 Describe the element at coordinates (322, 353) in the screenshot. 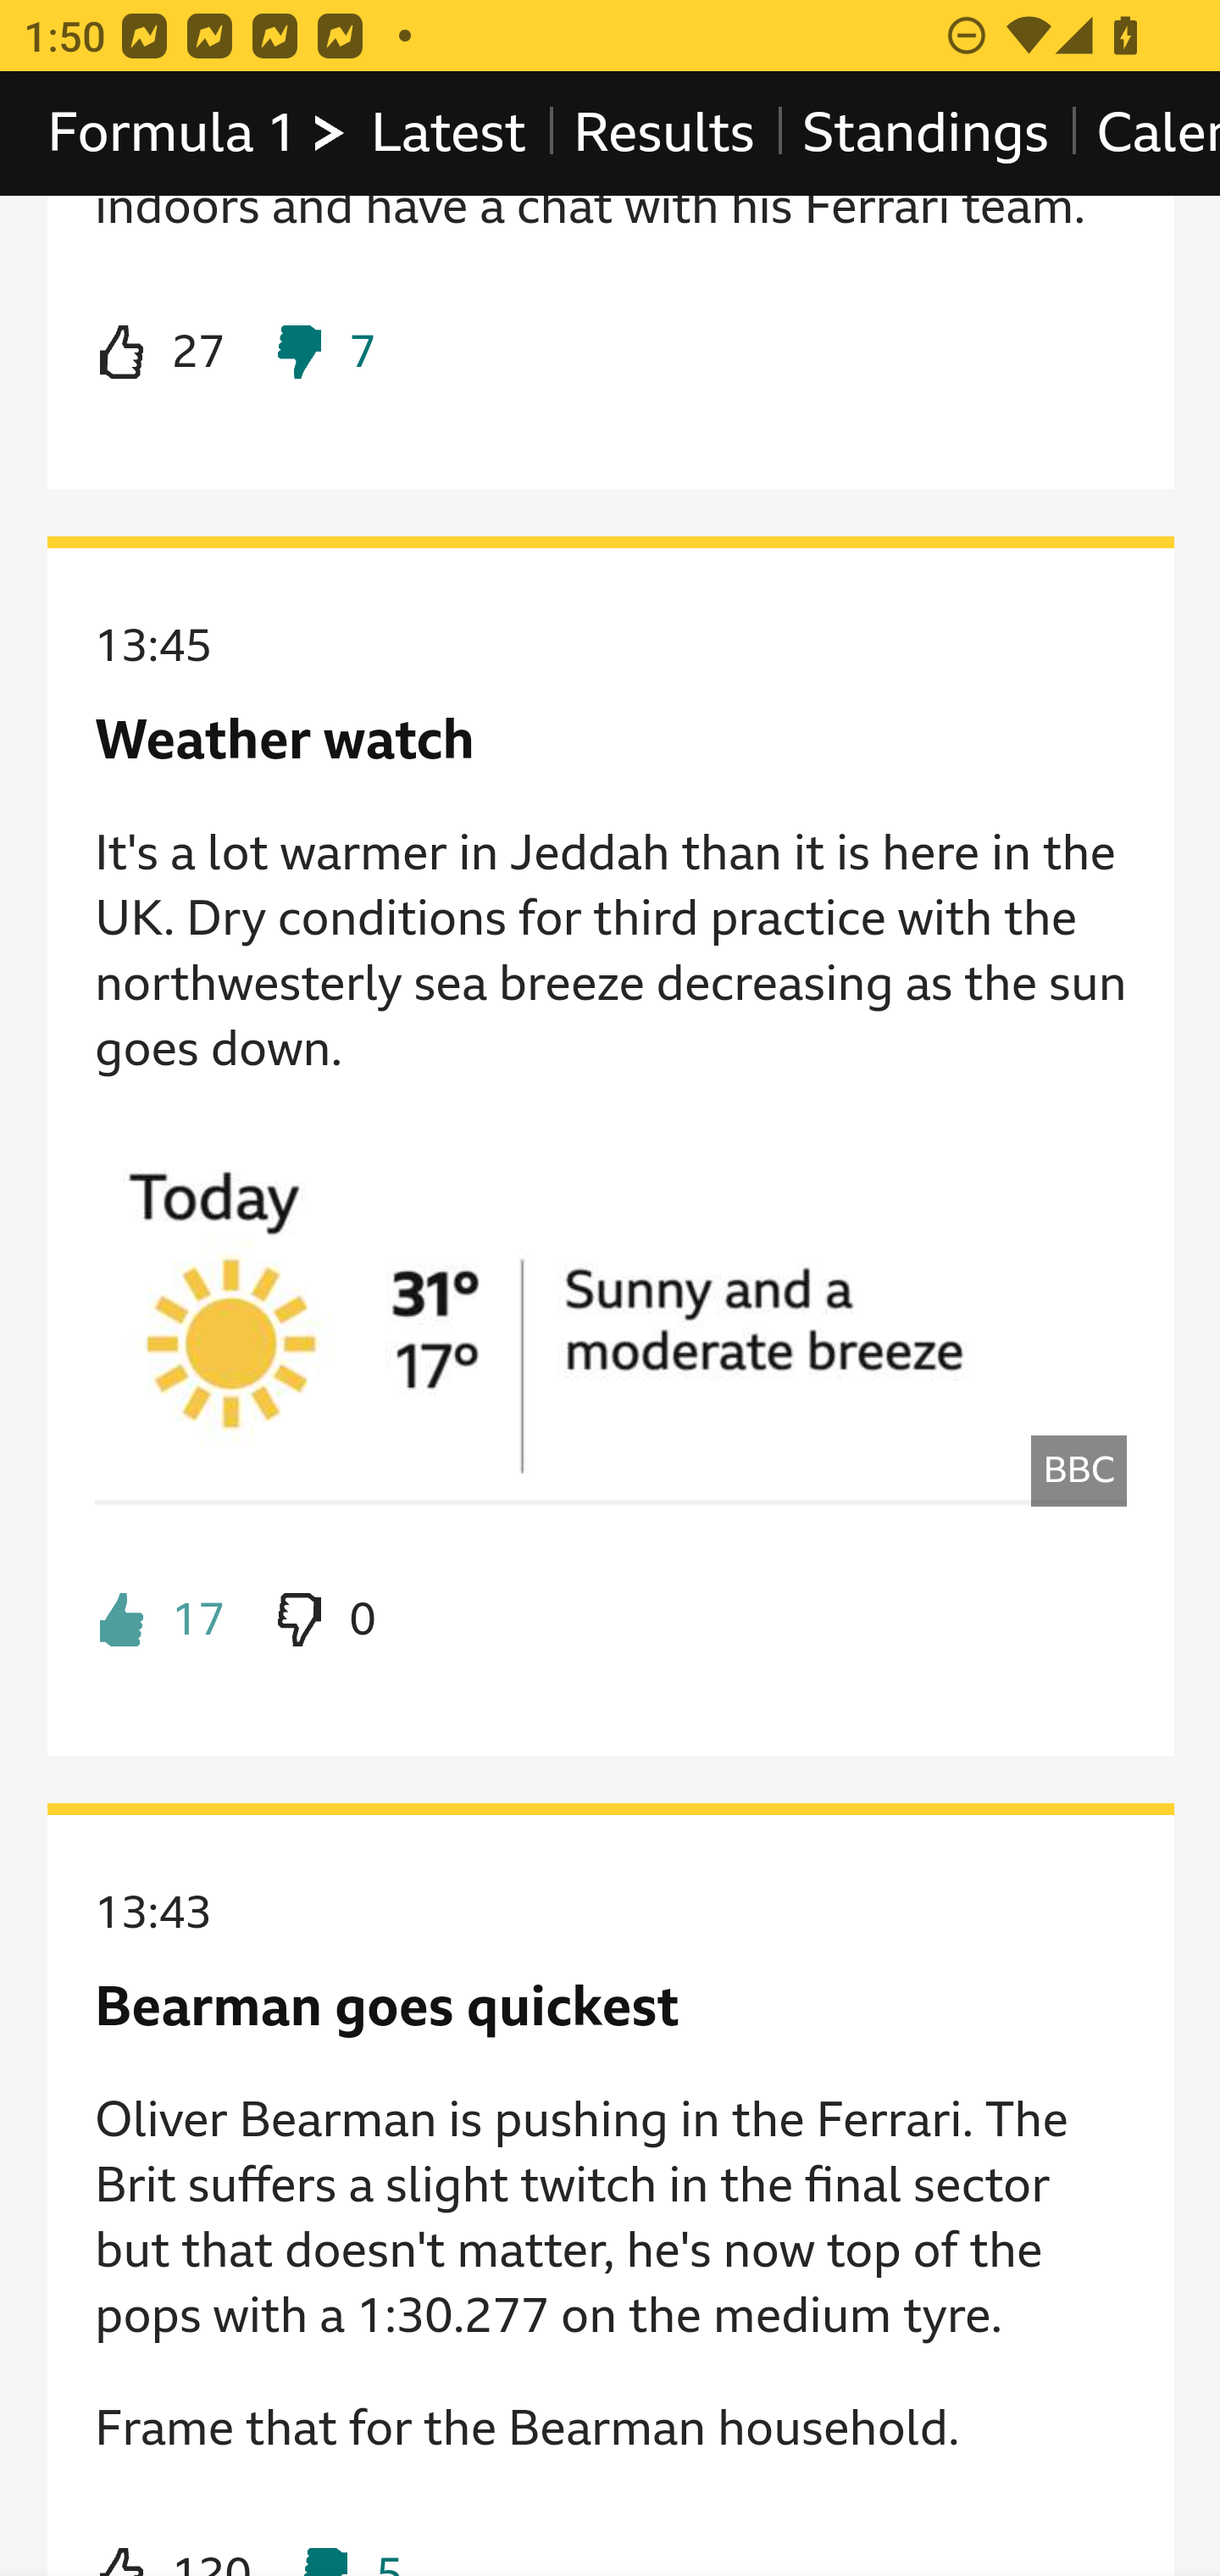

I see `Disliked` at that location.